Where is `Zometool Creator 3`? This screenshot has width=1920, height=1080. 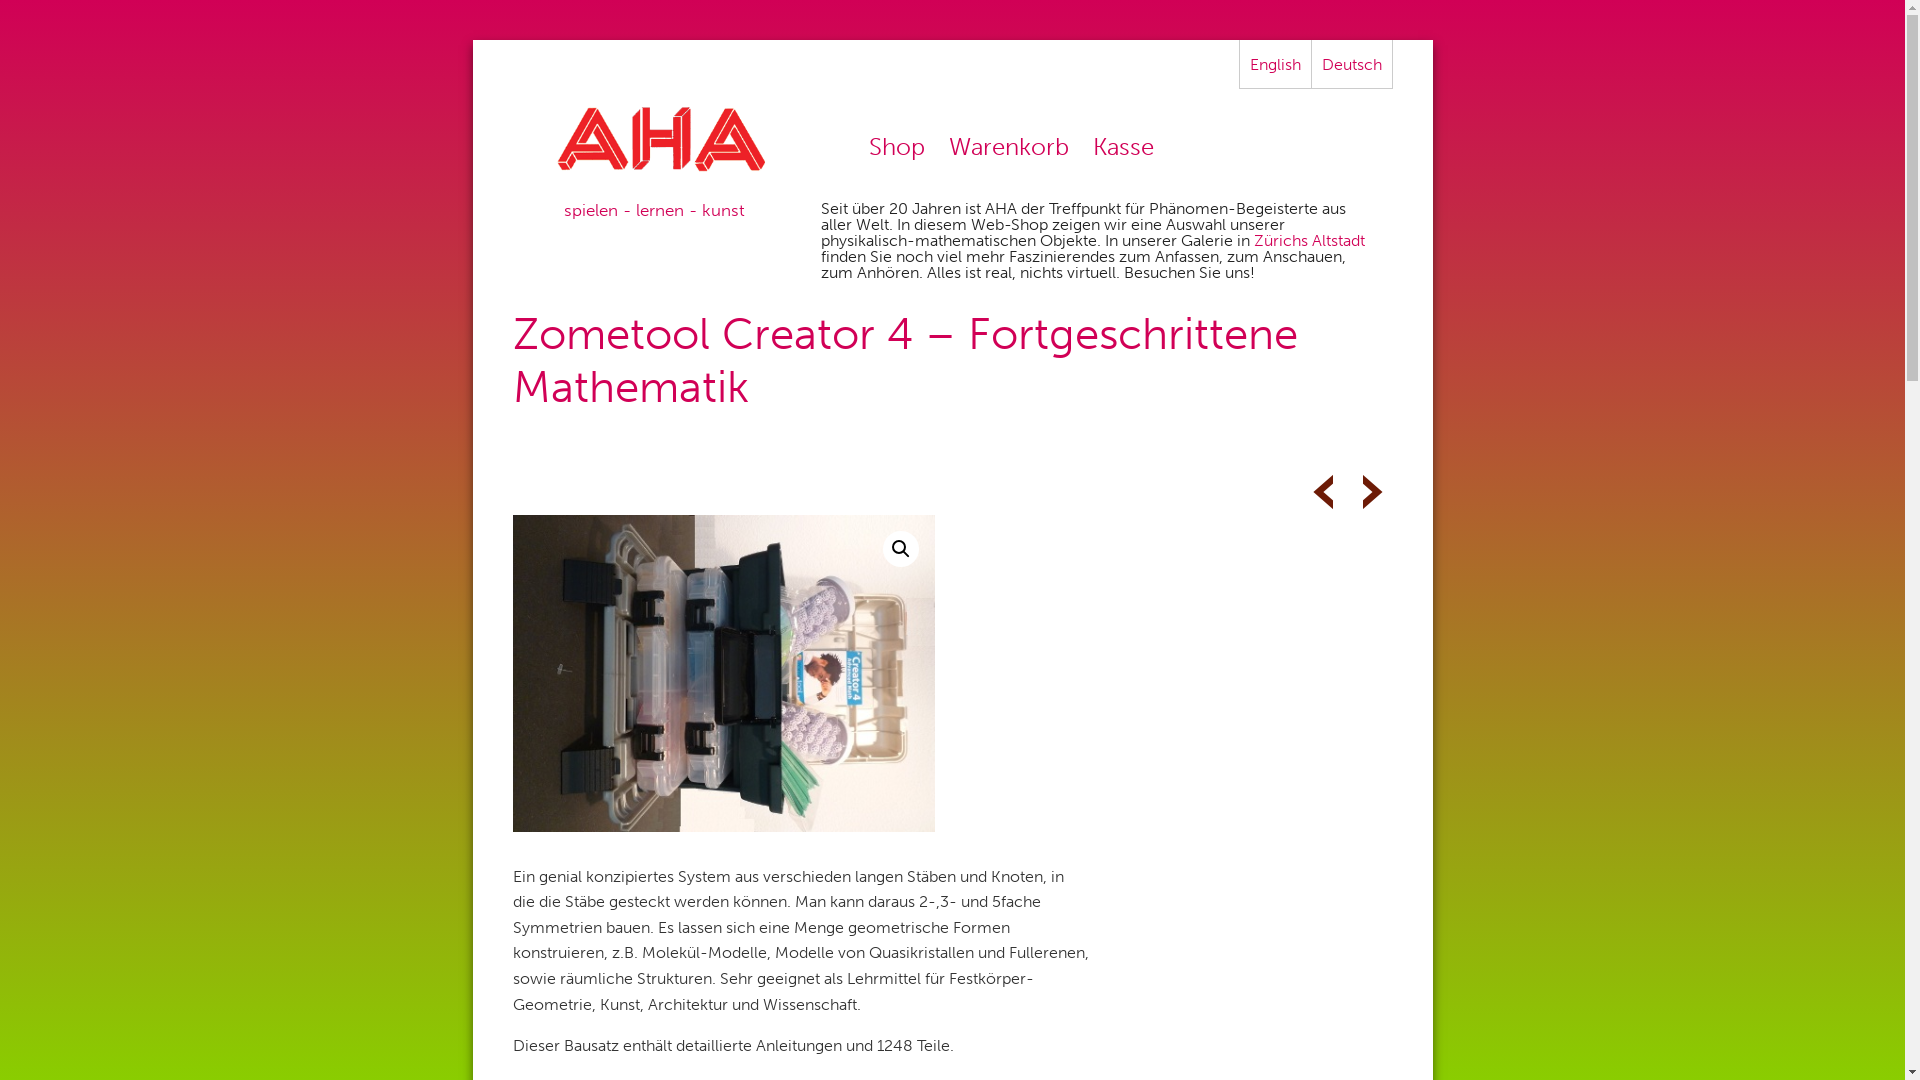
Zometool Creator 3 is located at coordinates (1322, 492).